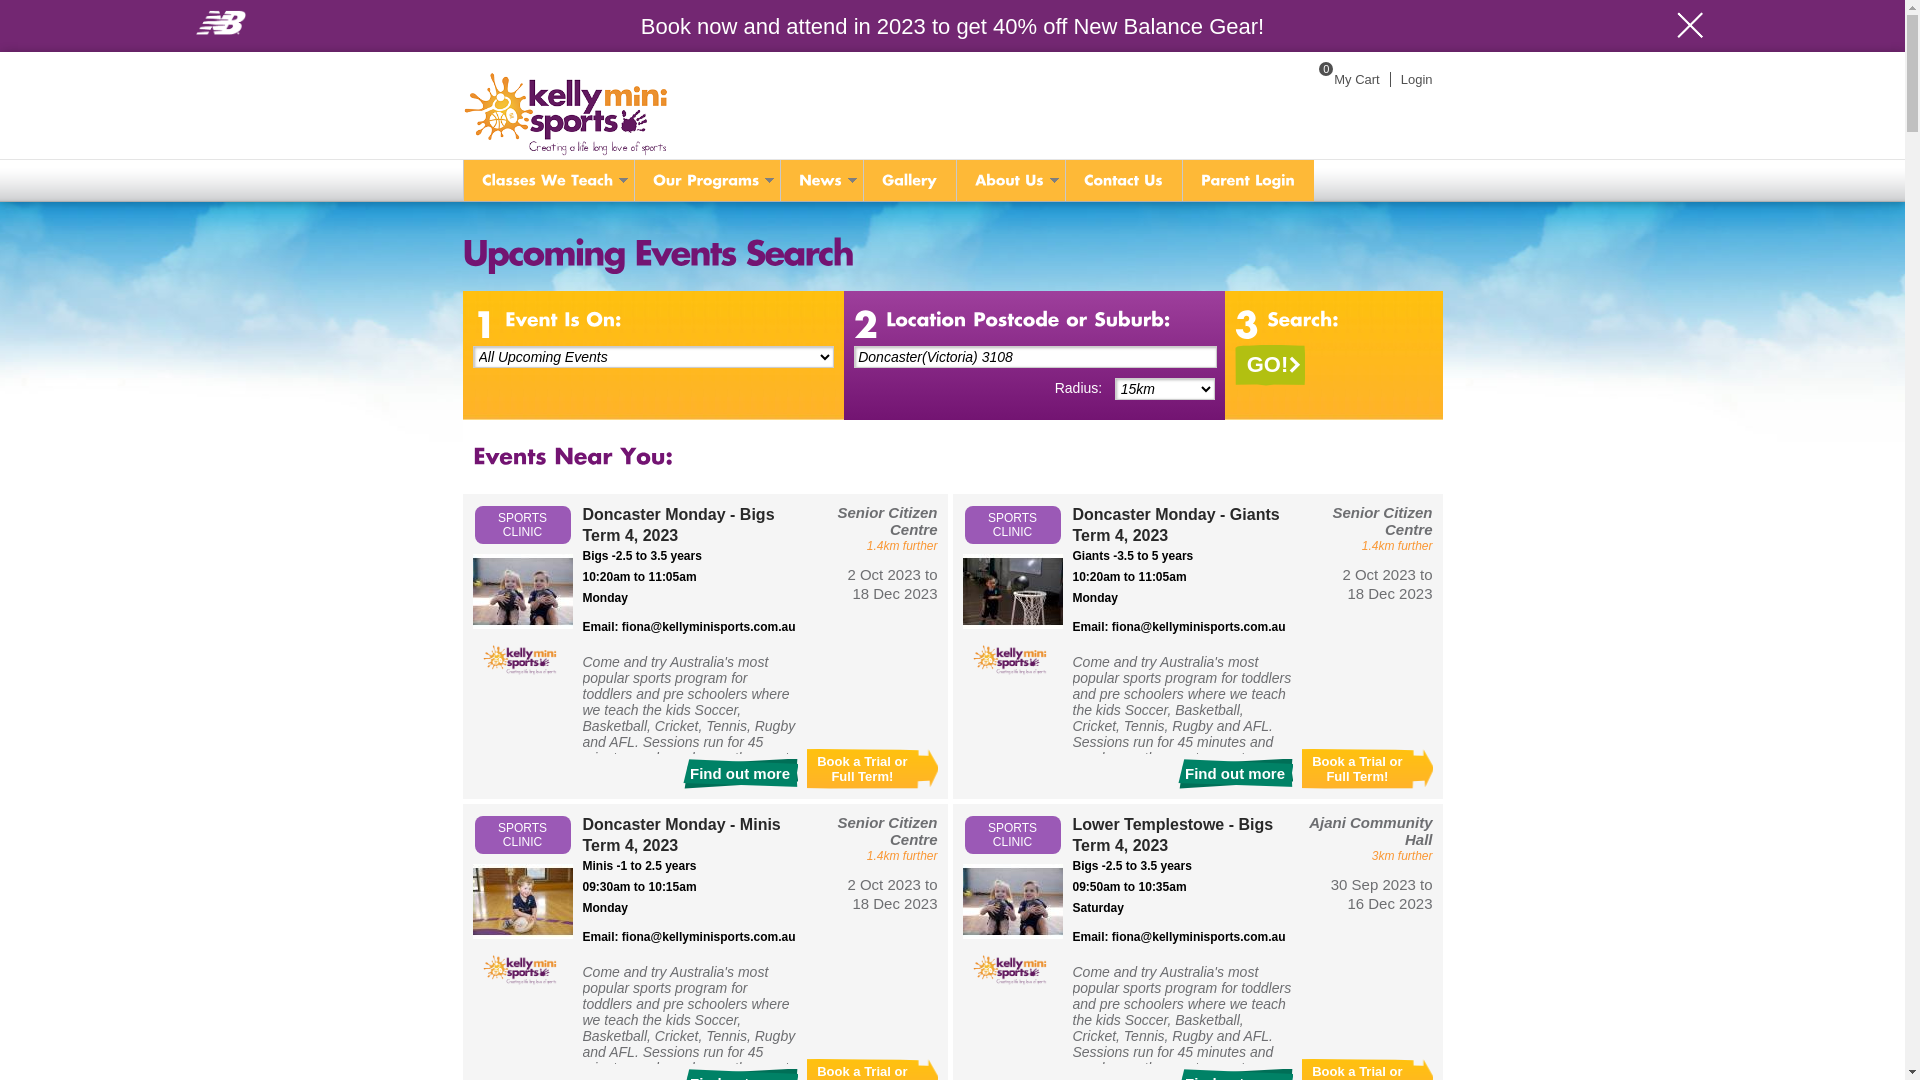  What do you see at coordinates (1382, 521) in the screenshot?
I see `Senior Citizen Centre` at bounding box center [1382, 521].